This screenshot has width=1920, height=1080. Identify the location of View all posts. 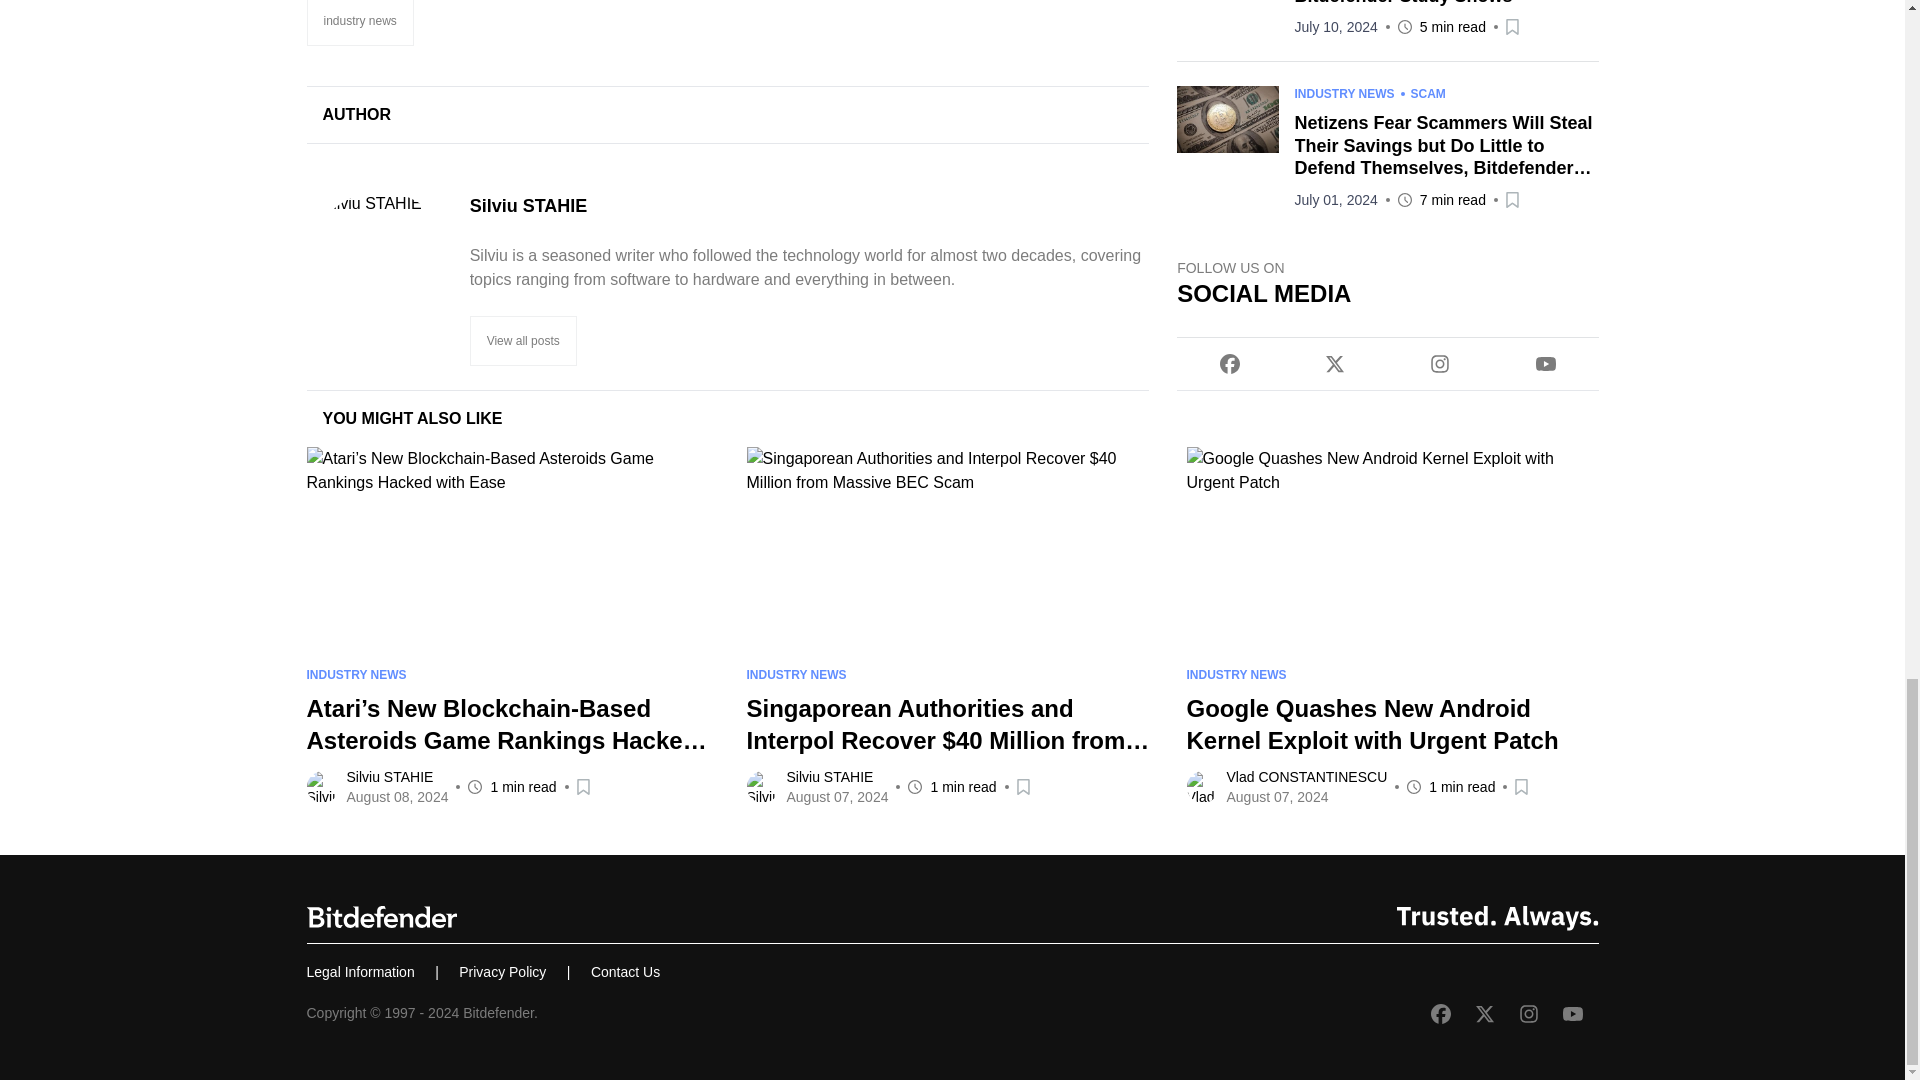
(524, 341).